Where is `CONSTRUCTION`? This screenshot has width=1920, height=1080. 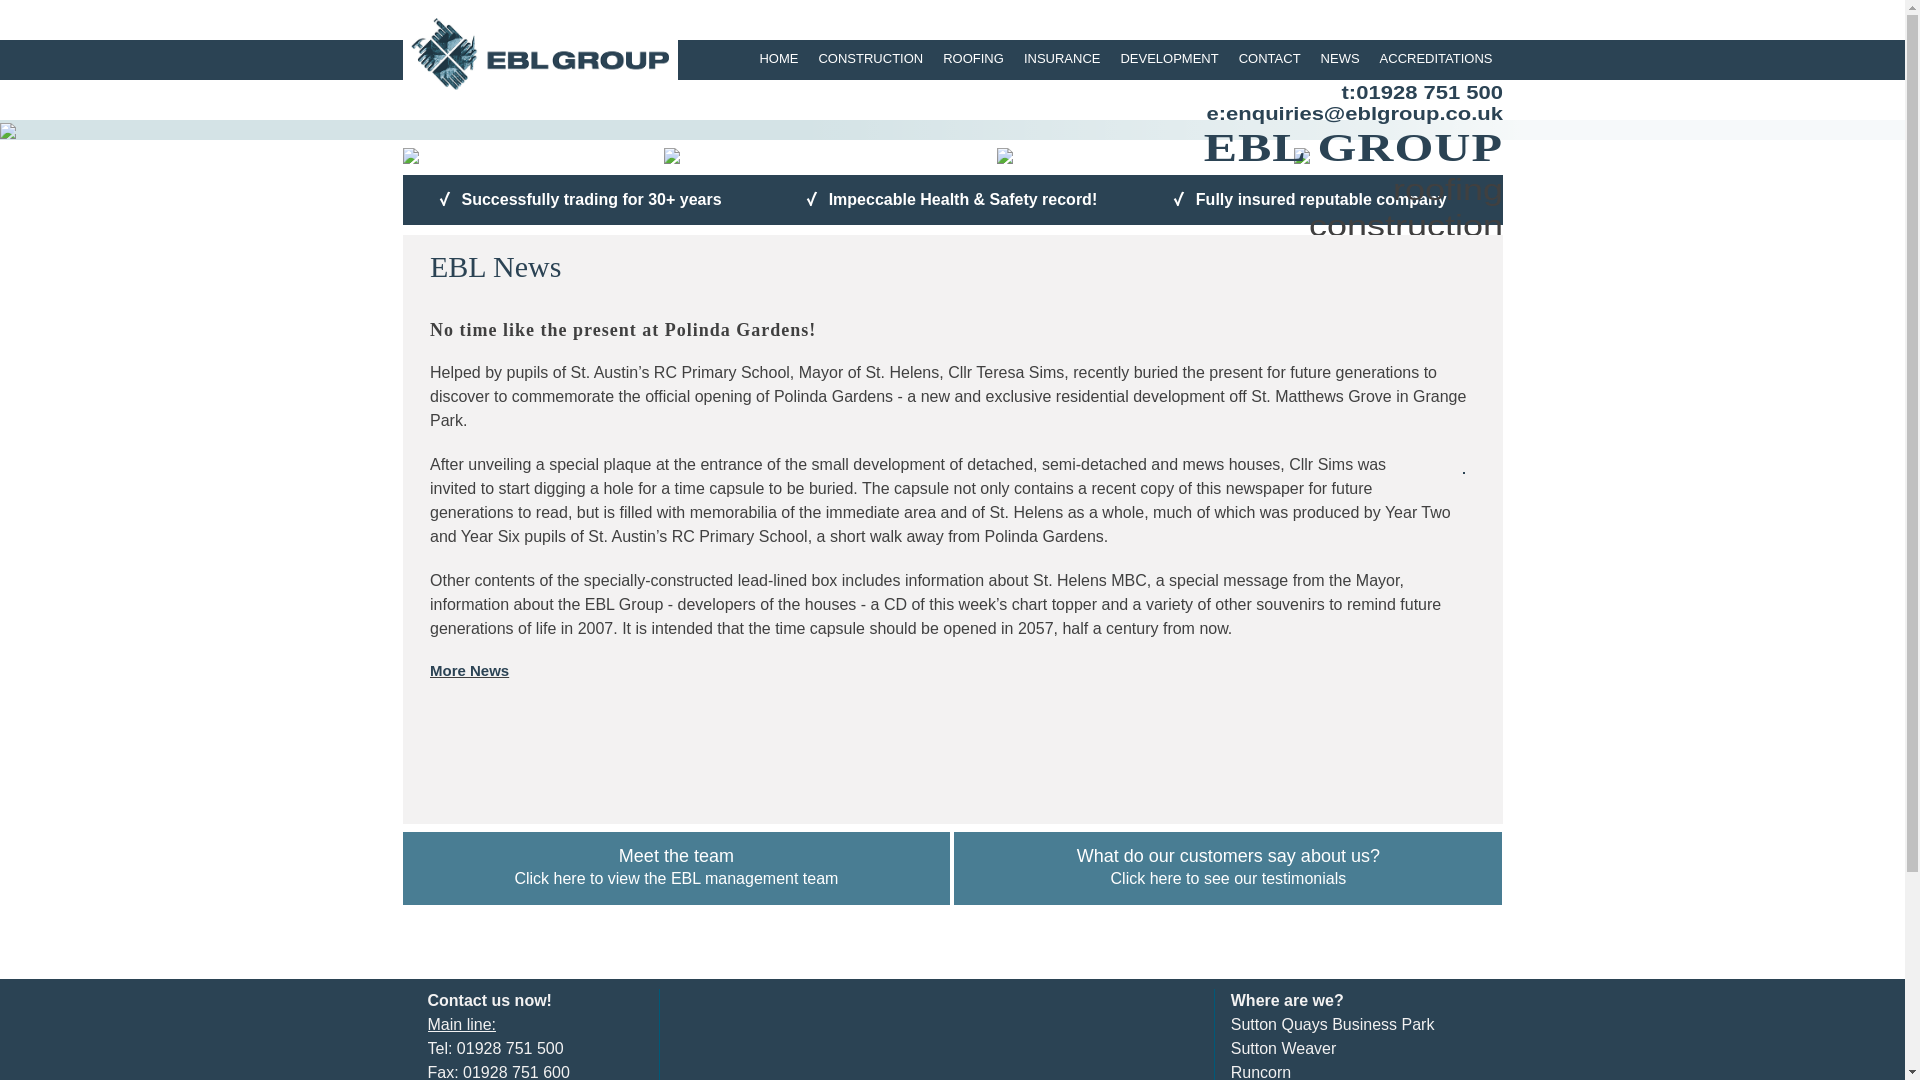 CONSTRUCTION is located at coordinates (870, 59).